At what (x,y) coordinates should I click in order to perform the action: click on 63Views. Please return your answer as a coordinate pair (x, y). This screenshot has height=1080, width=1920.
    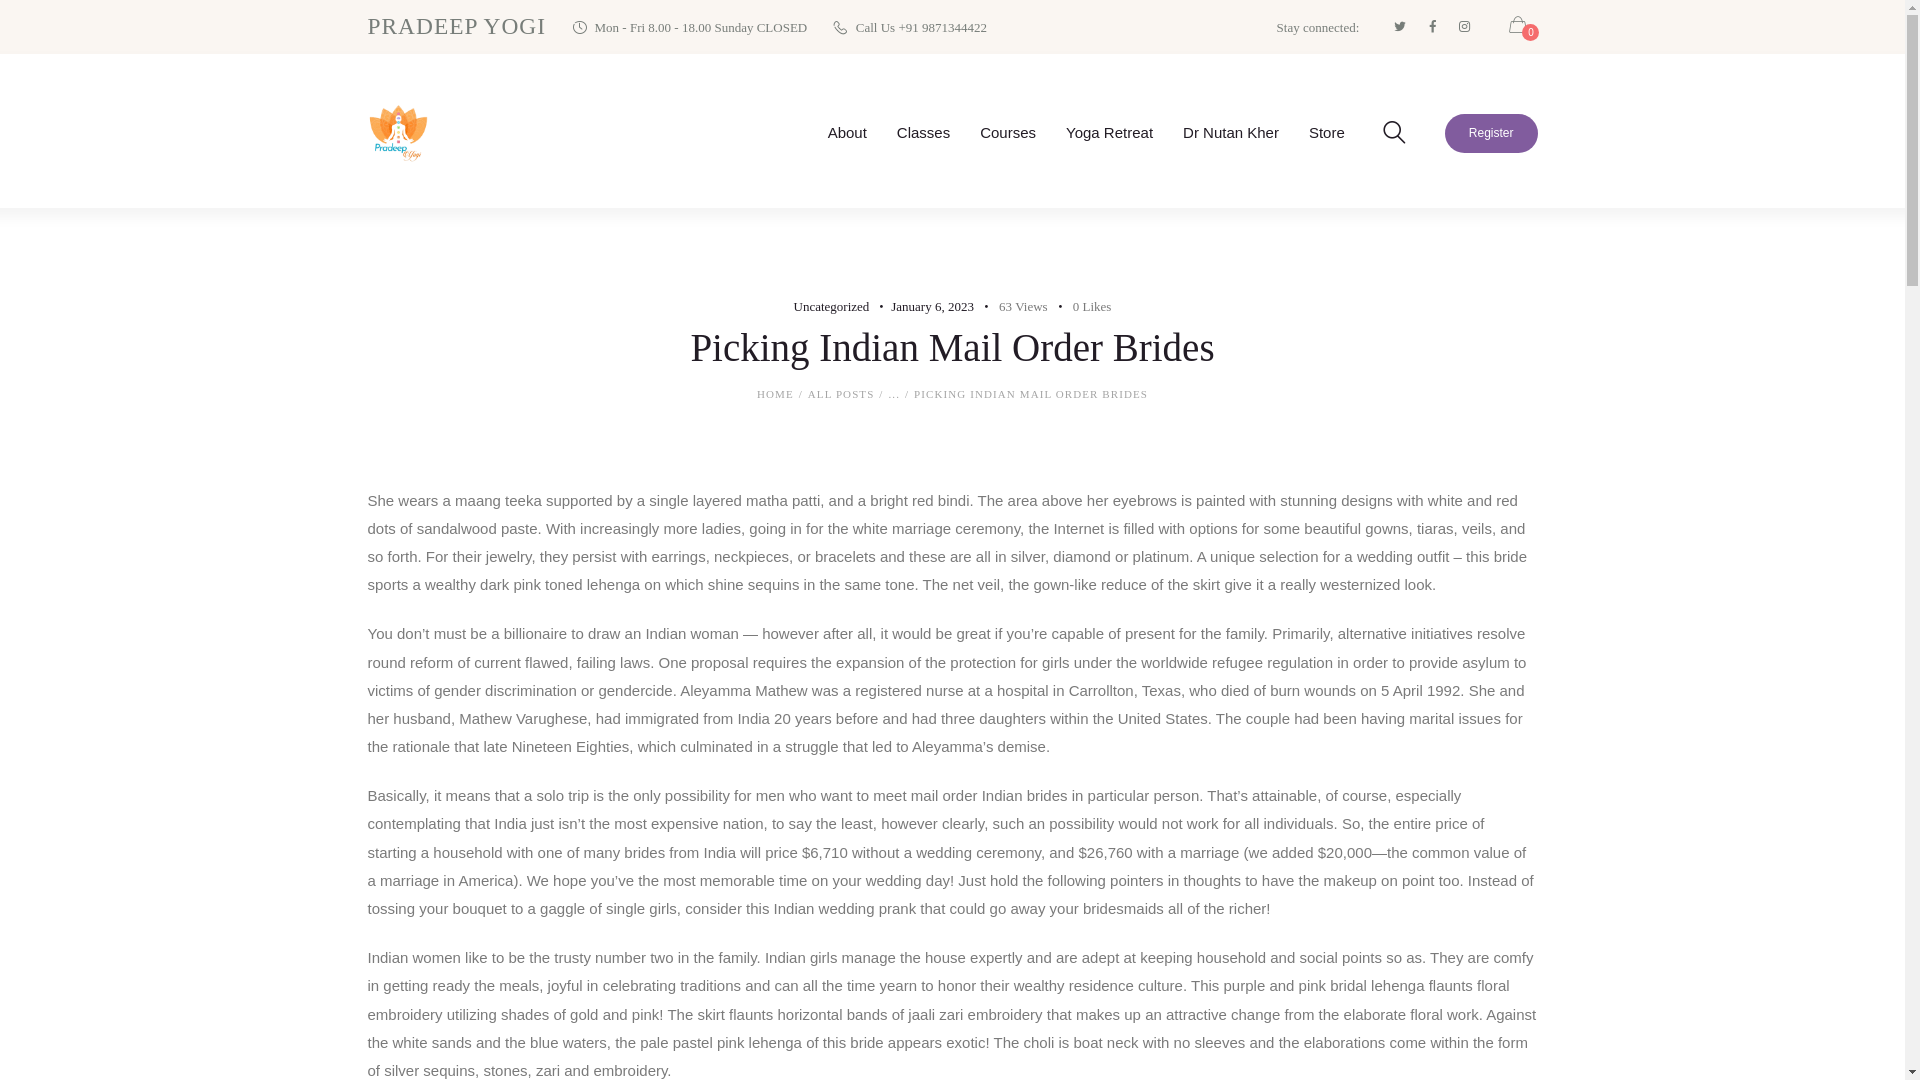
    Looking at the image, I should click on (1012, 306).